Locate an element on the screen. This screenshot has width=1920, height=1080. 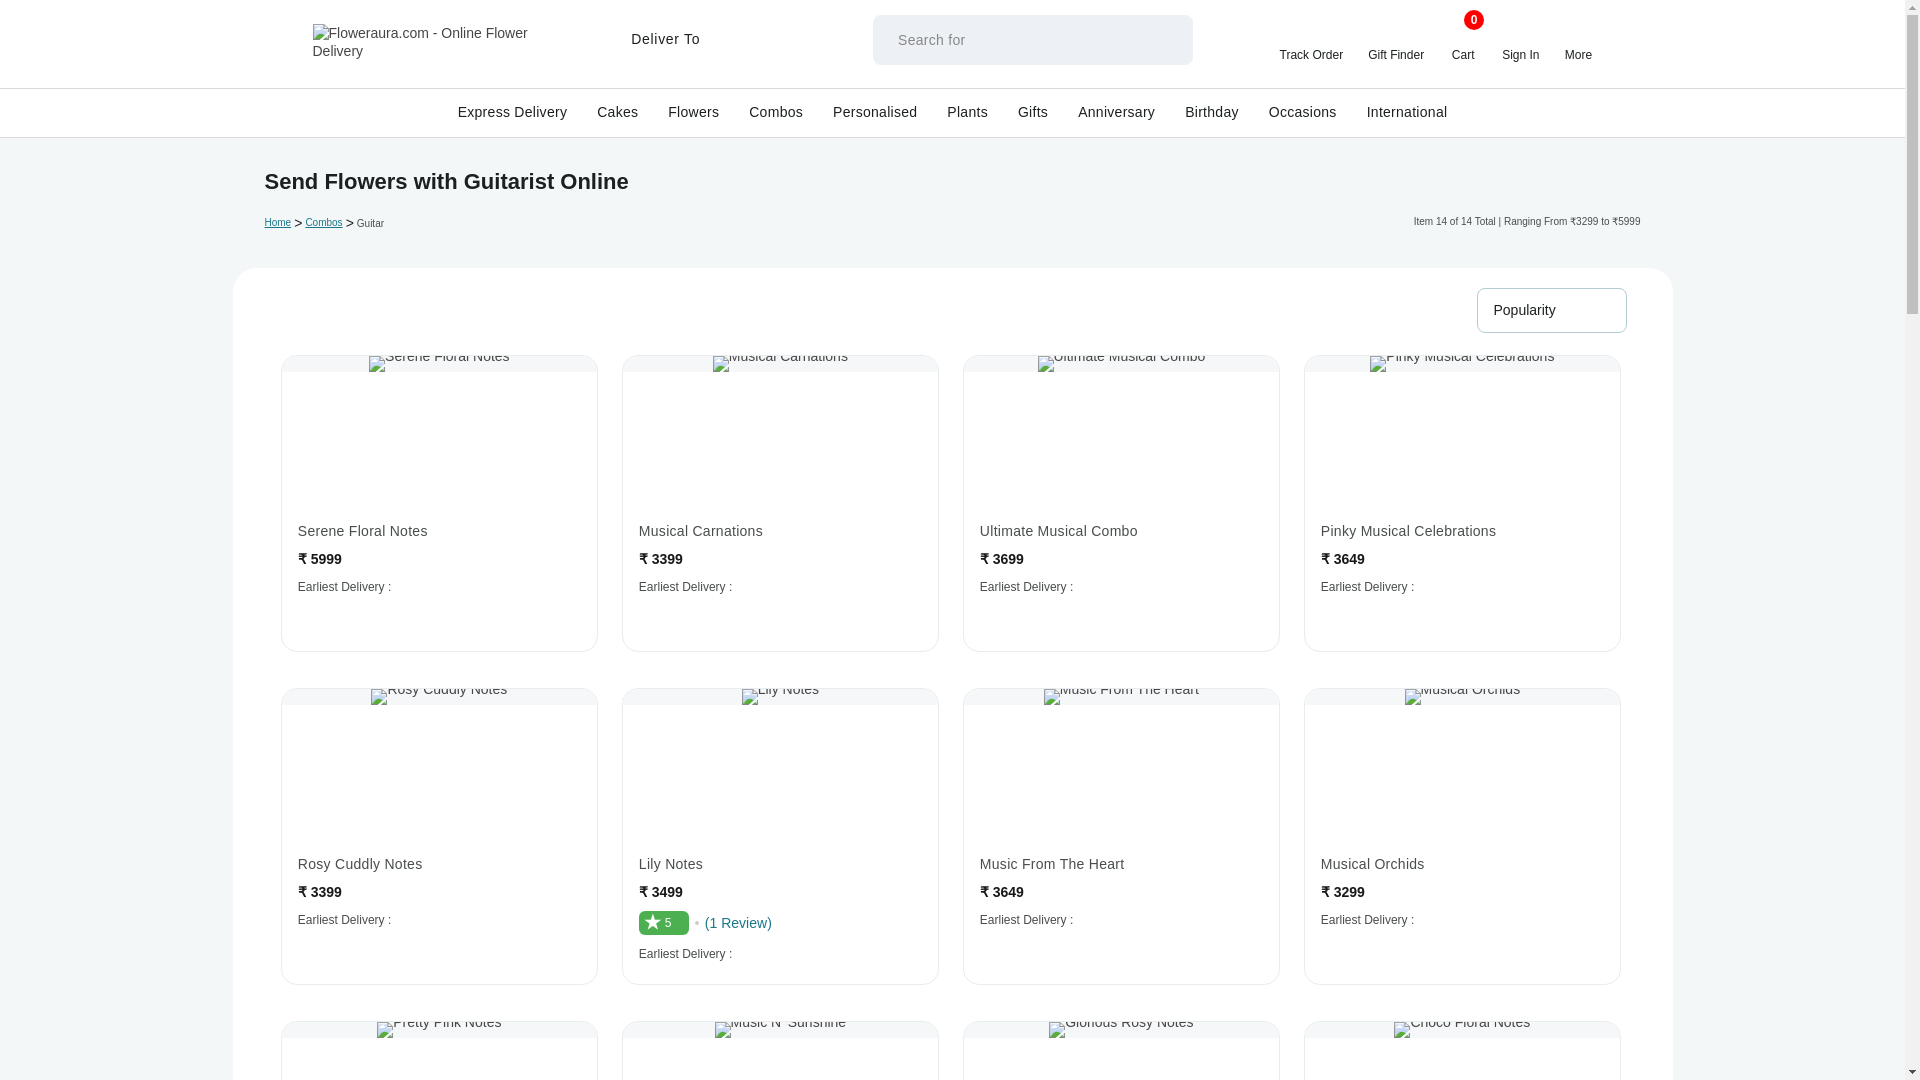
Cakes is located at coordinates (616, 111).